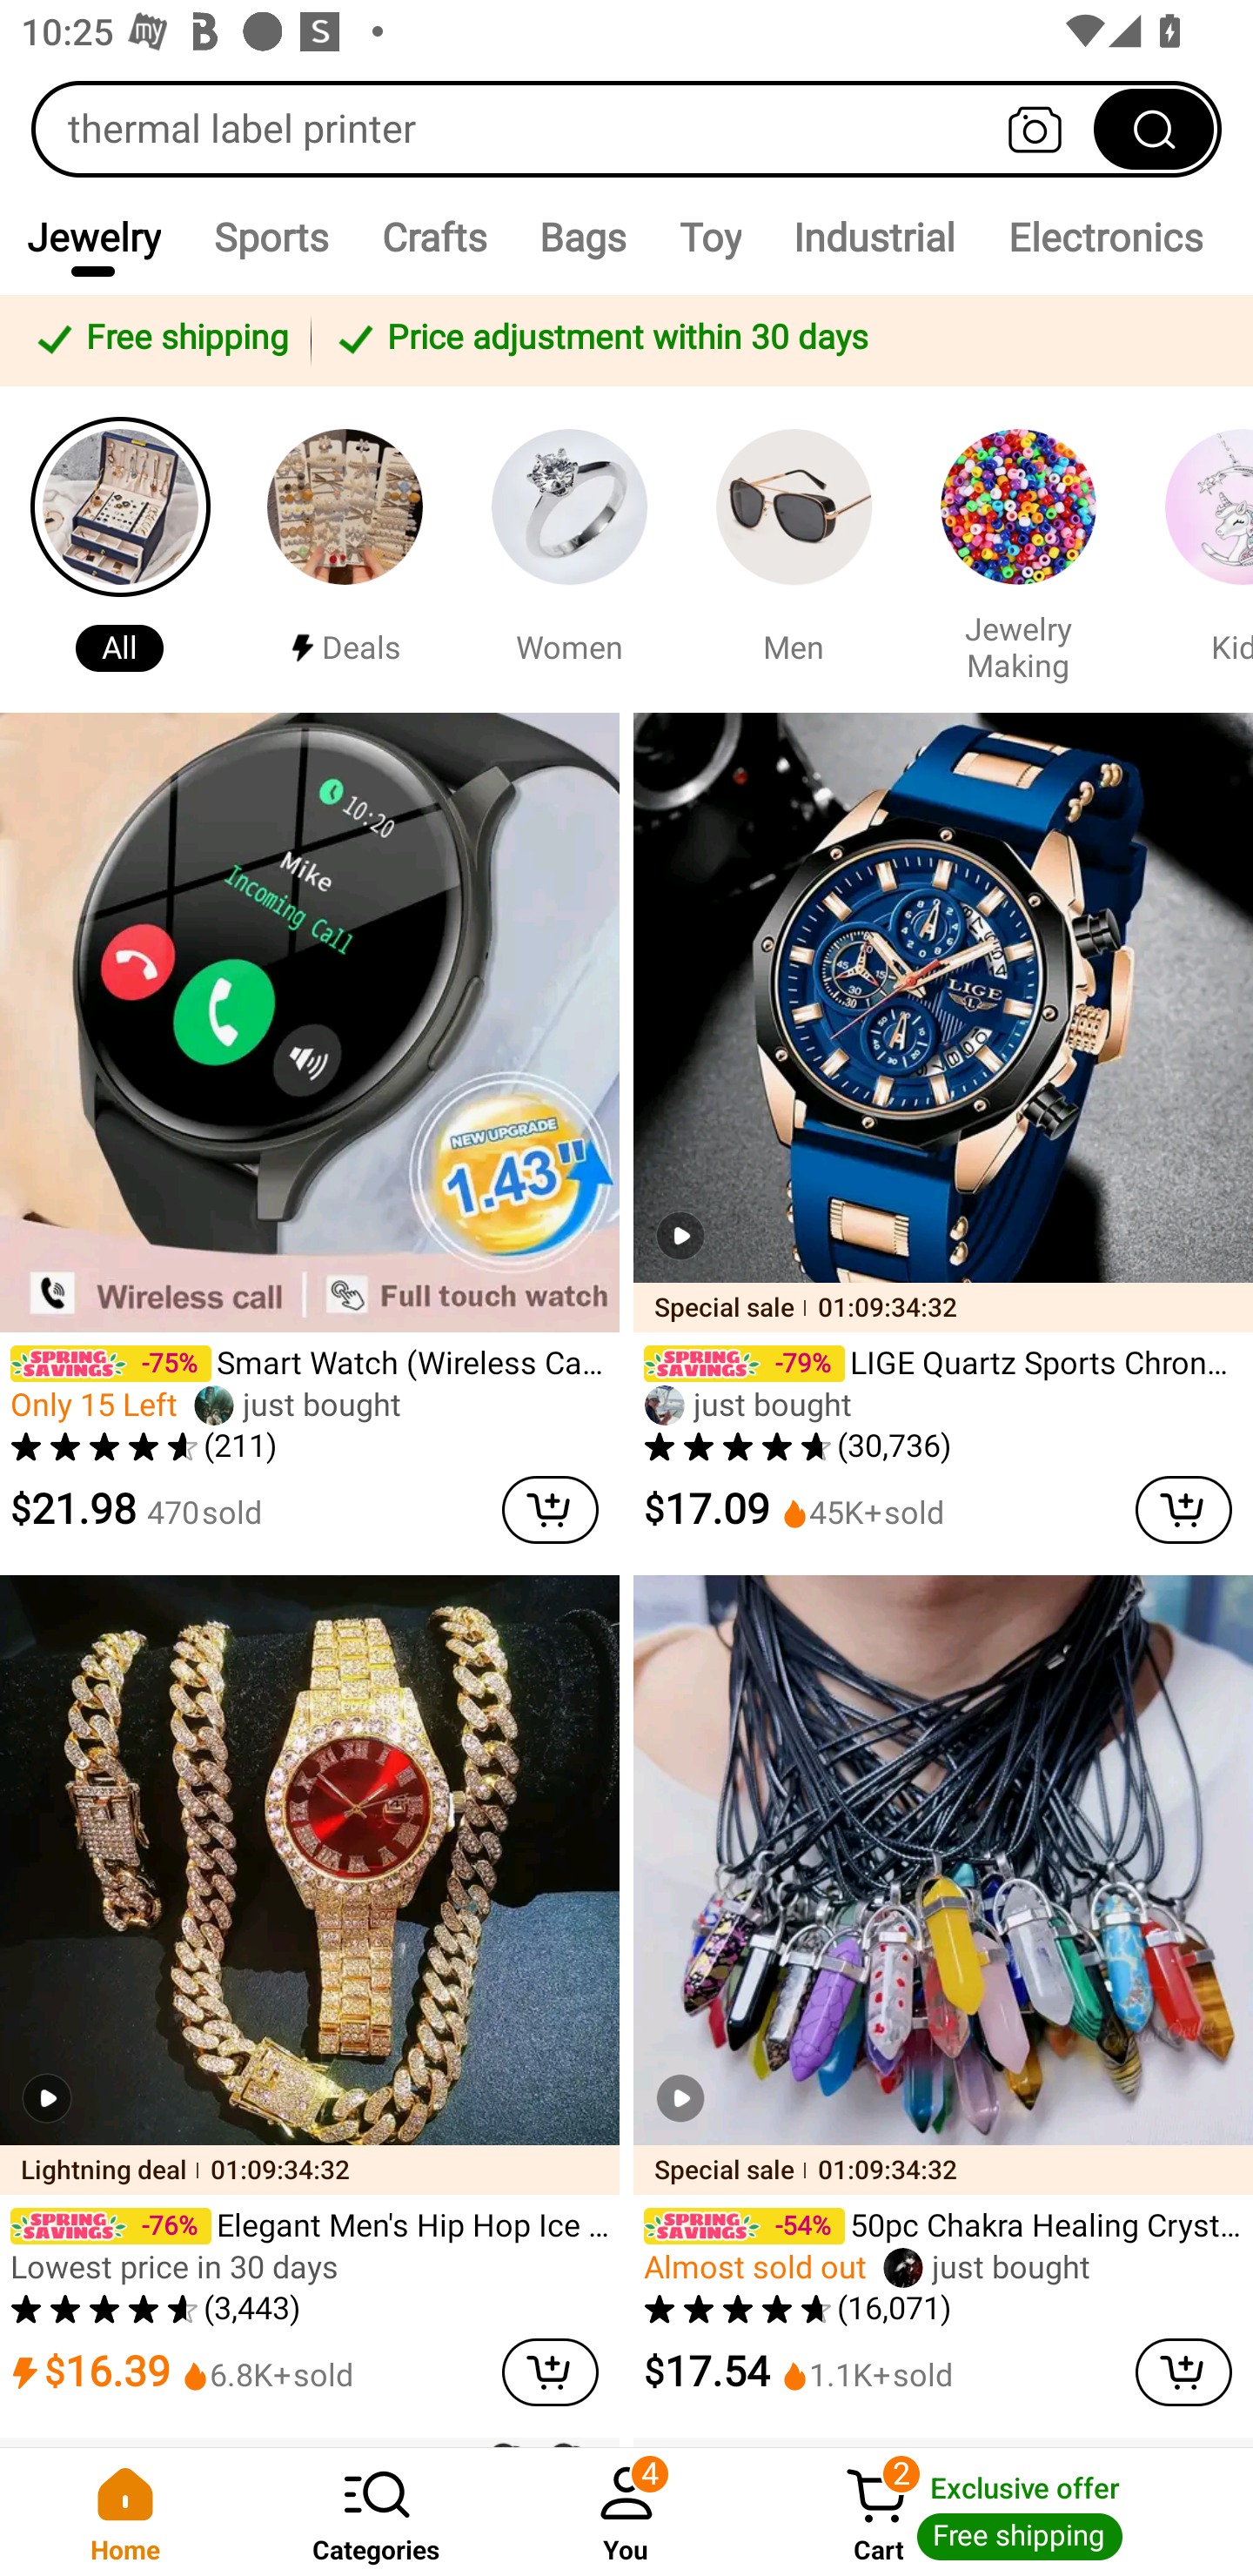 The width and height of the screenshot is (1253, 2576). What do you see at coordinates (433, 237) in the screenshot?
I see `Crafts` at bounding box center [433, 237].